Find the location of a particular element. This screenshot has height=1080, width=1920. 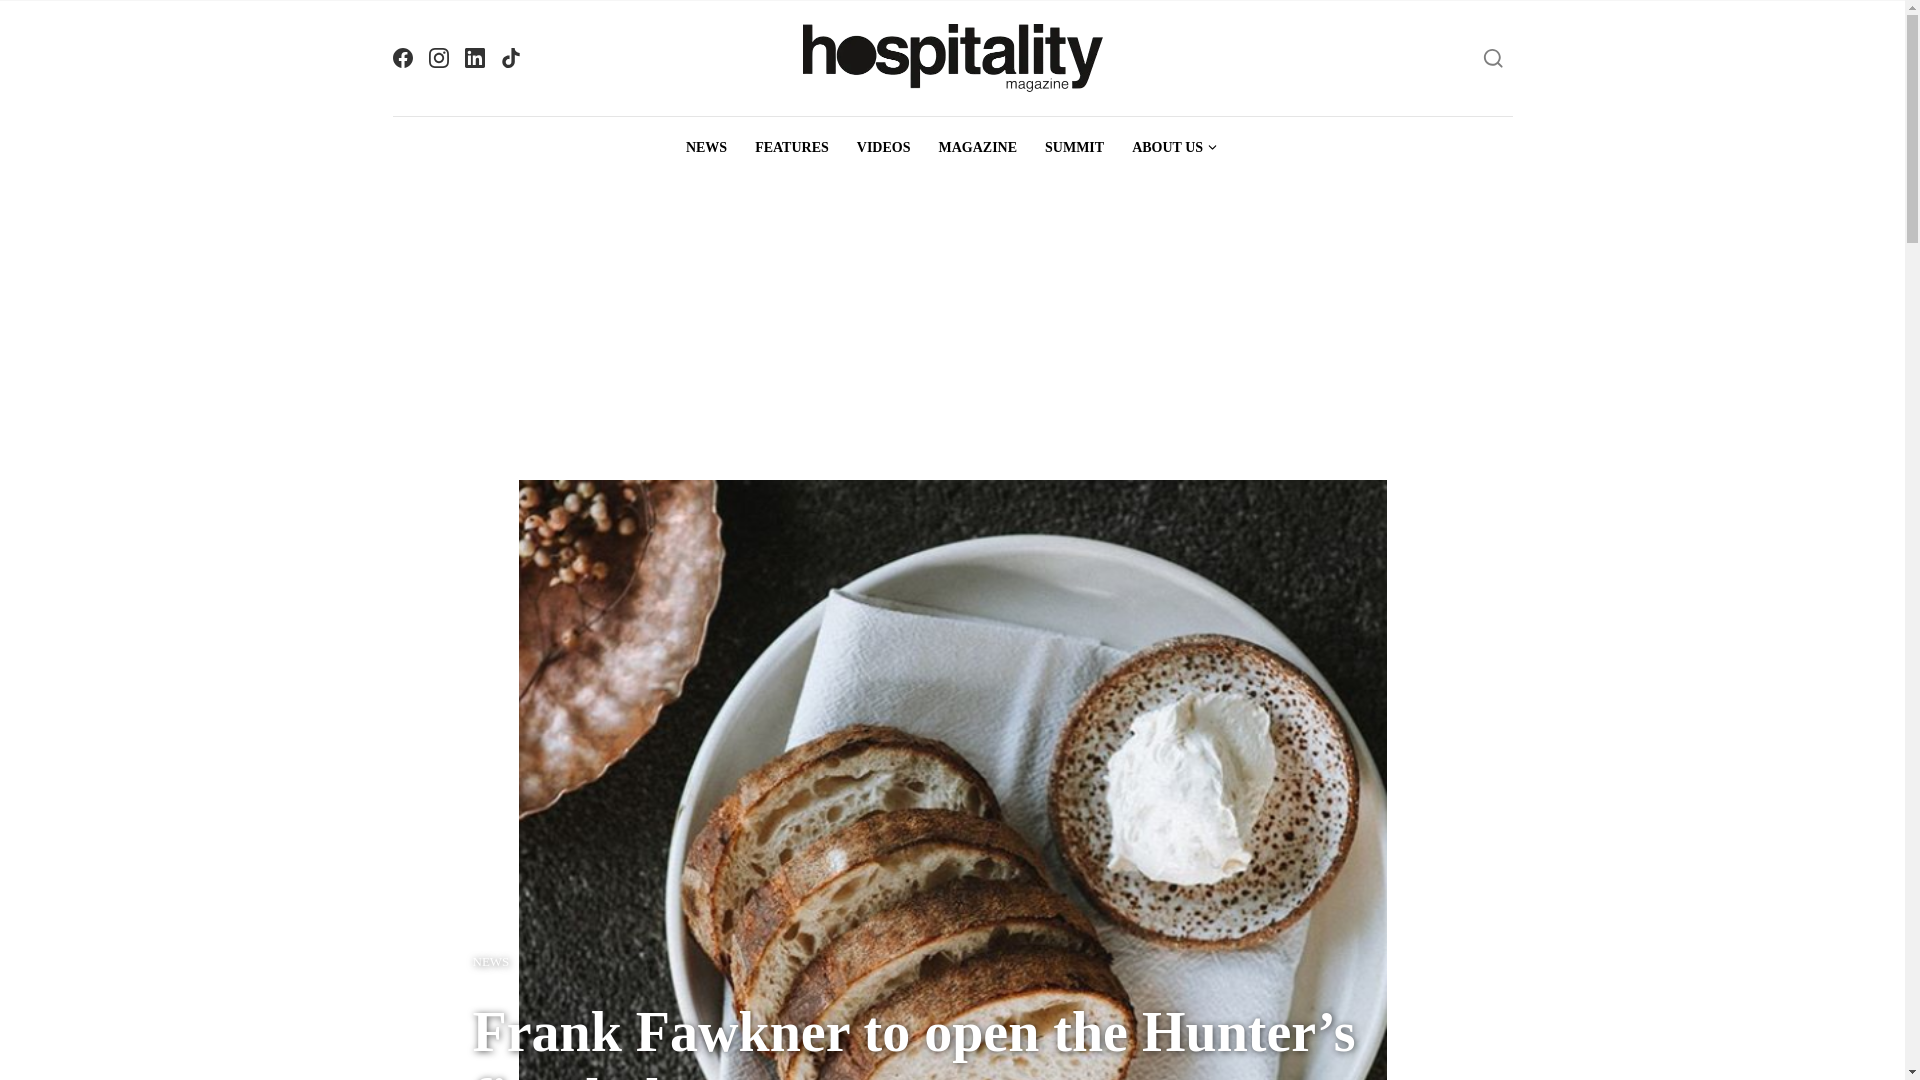

NEWS is located at coordinates (491, 962).